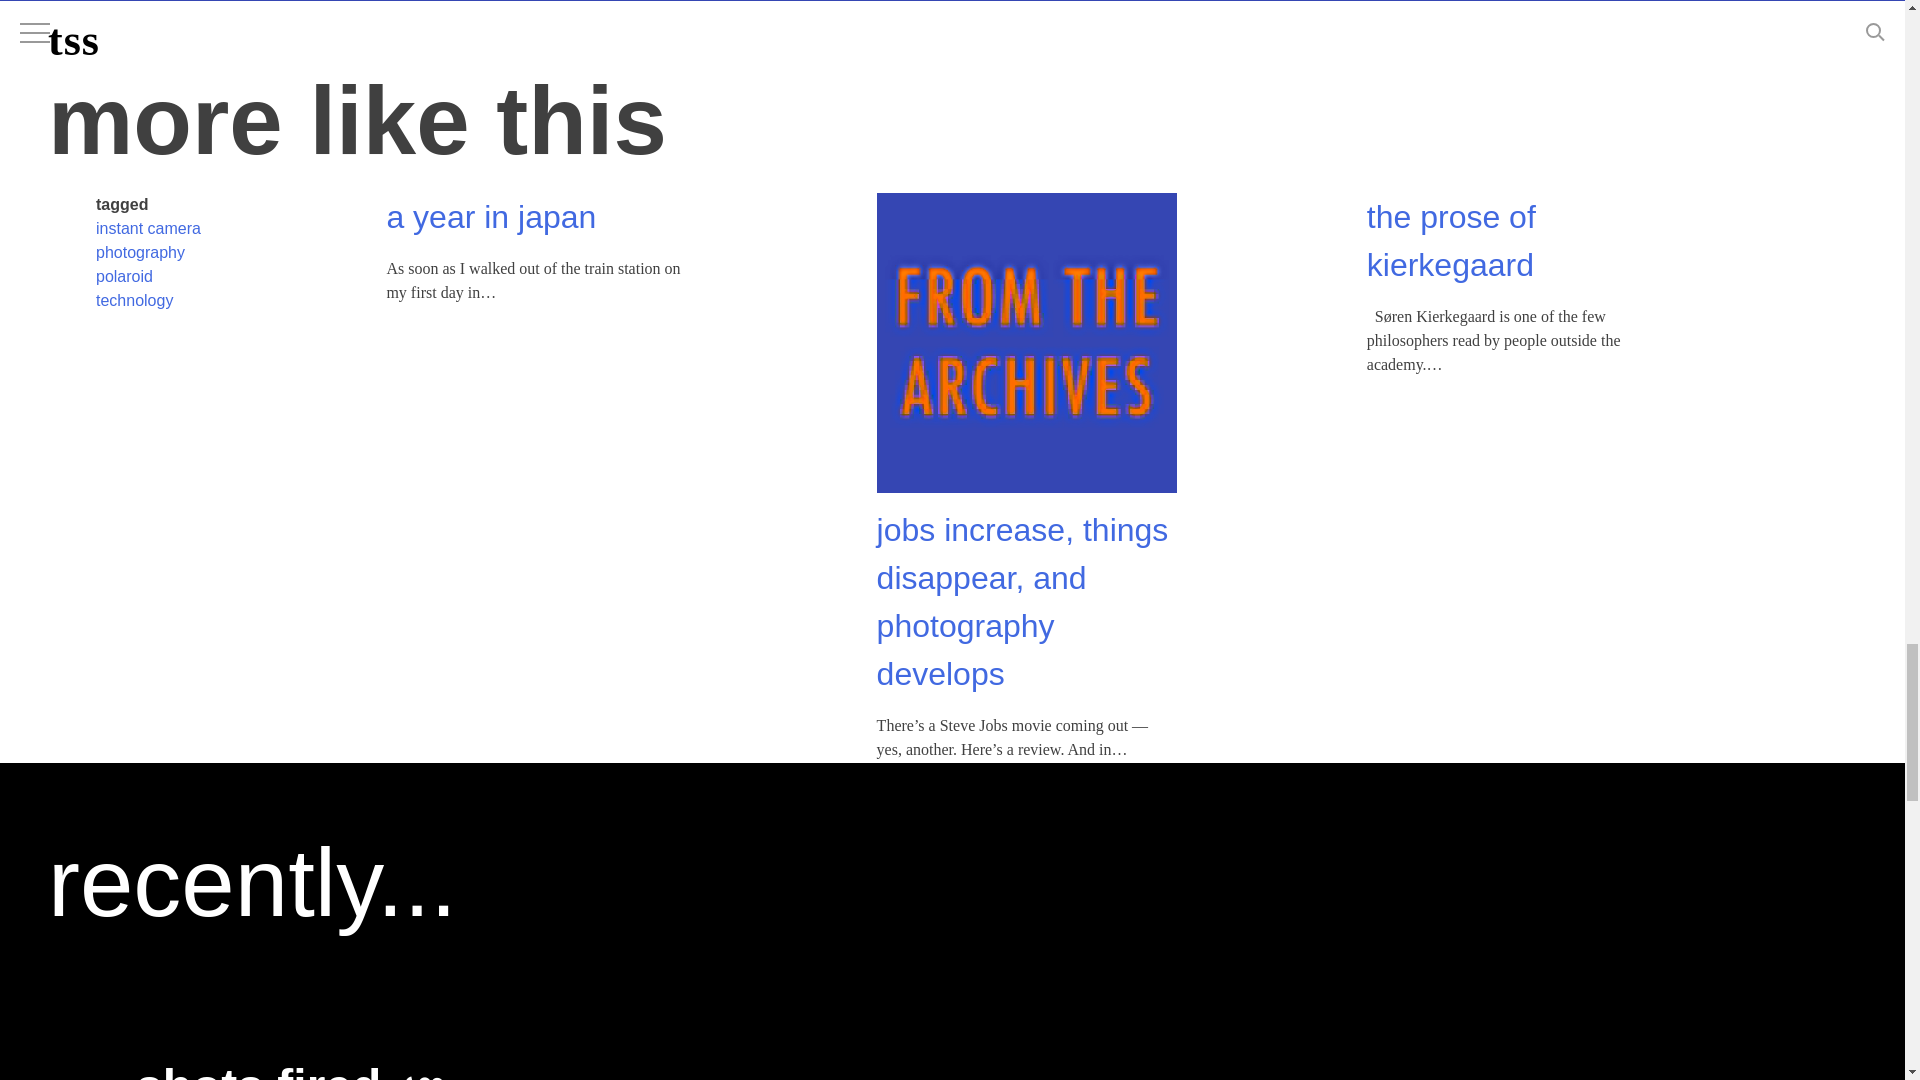 The height and width of the screenshot is (1080, 1920). I want to click on instant camera, so click(148, 156).